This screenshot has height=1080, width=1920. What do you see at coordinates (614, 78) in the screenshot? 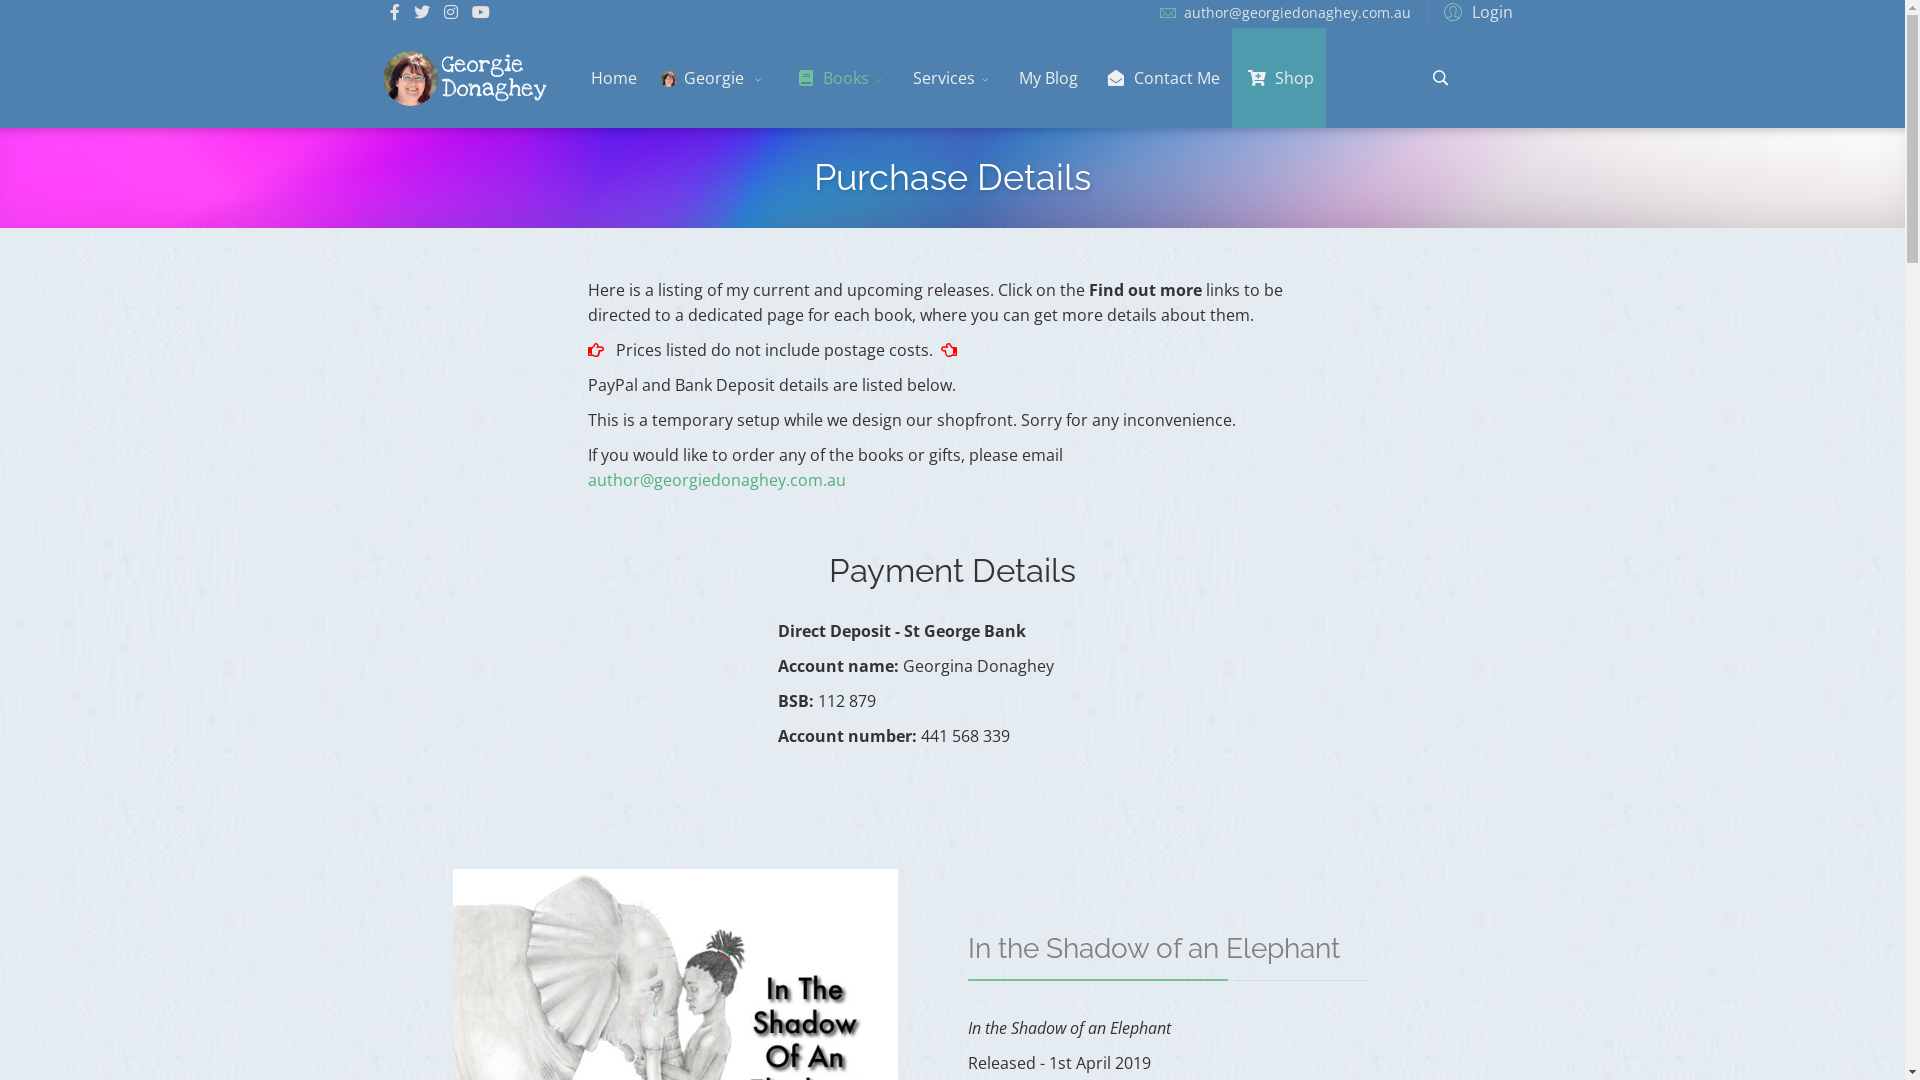
I see `Home` at bounding box center [614, 78].